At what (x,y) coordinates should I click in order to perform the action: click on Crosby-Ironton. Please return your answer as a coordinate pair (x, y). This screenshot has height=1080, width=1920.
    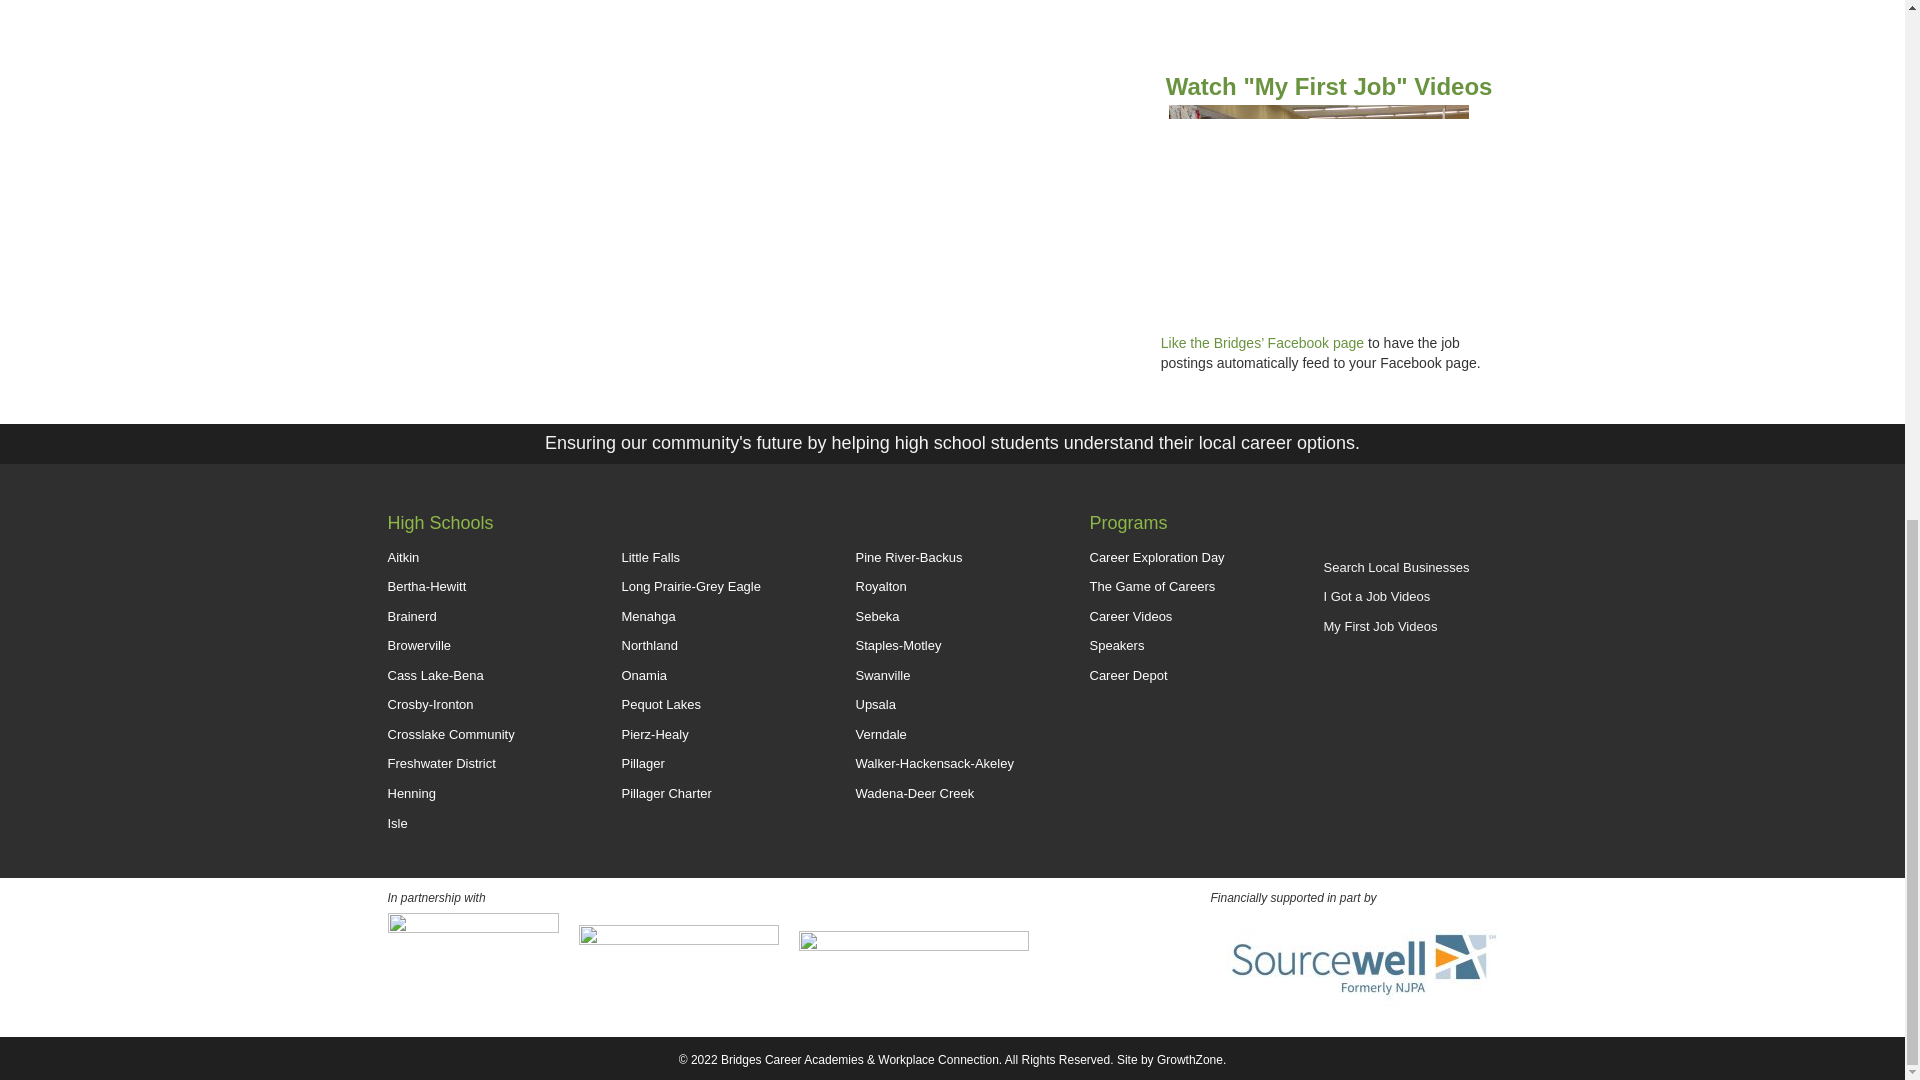
    Looking at the image, I should click on (484, 706).